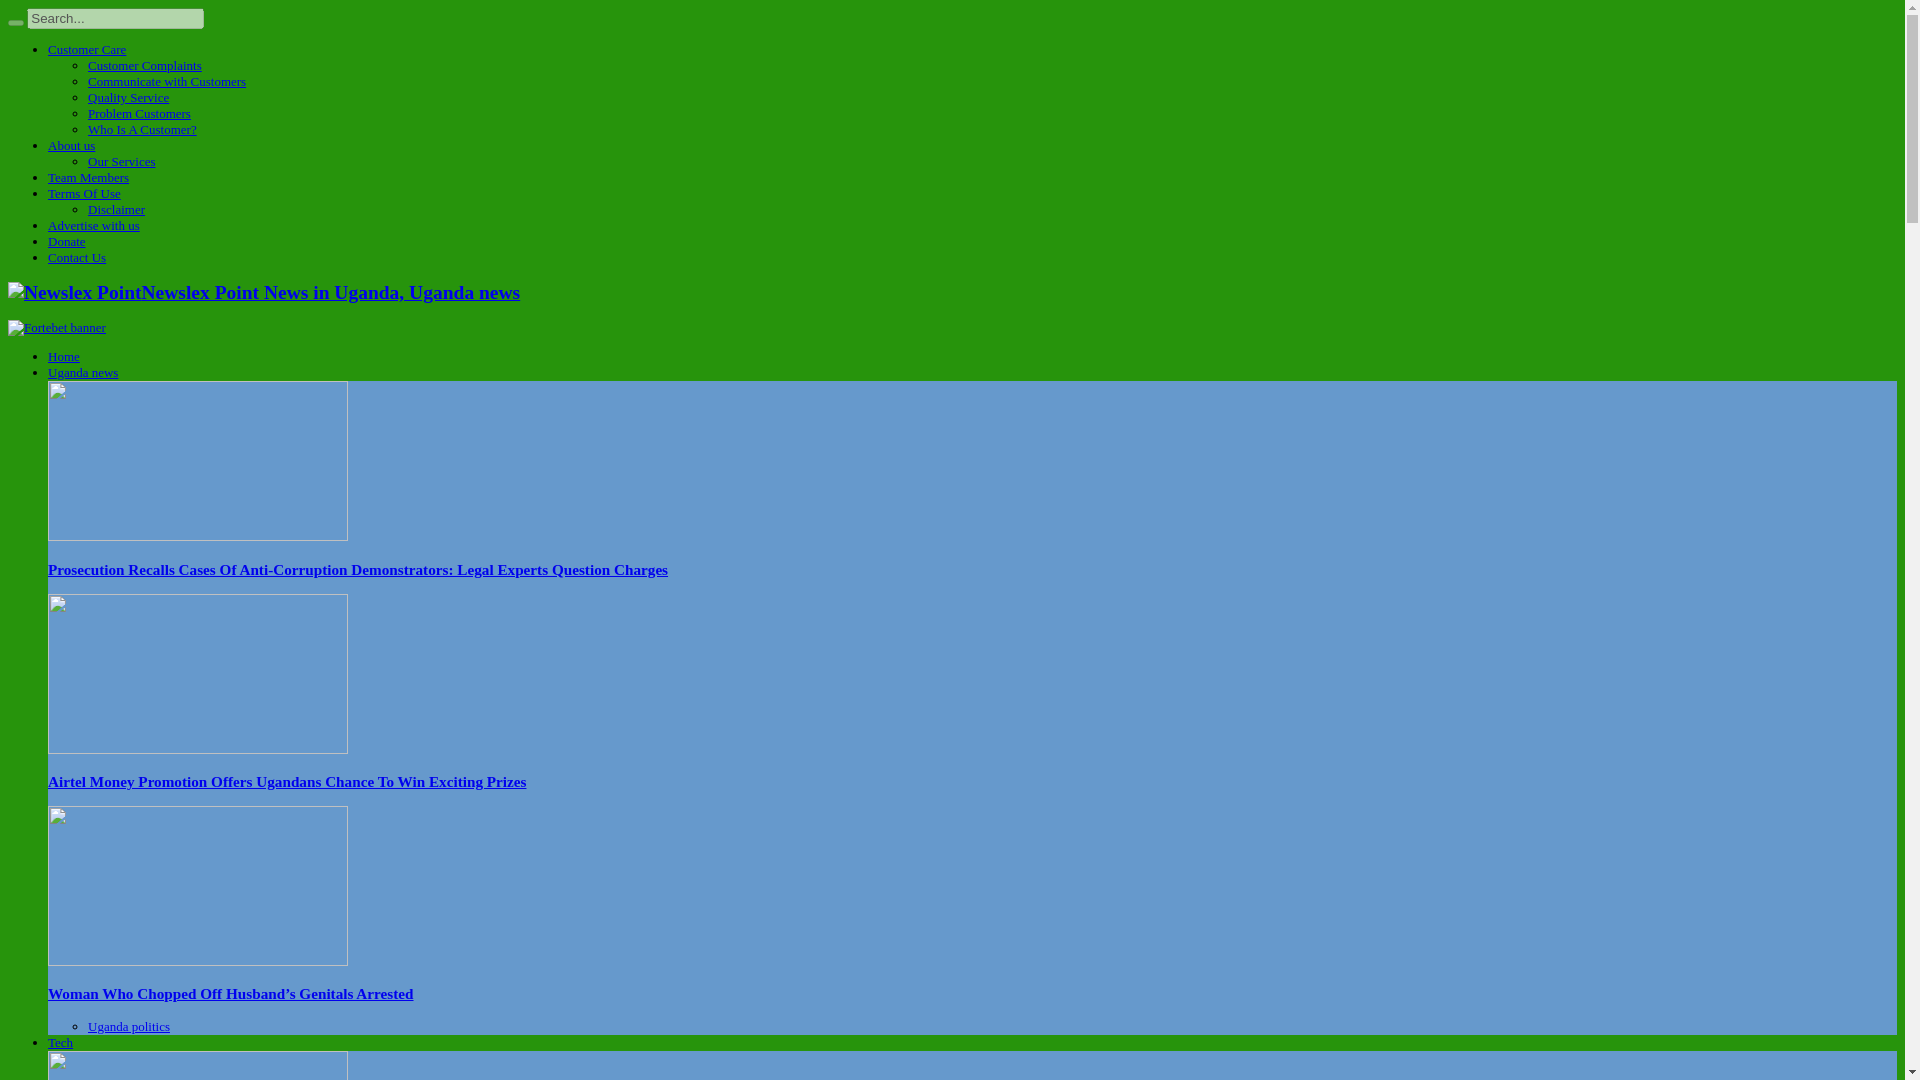 This screenshot has width=1920, height=1080. I want to click on Search, so click(15, 22).